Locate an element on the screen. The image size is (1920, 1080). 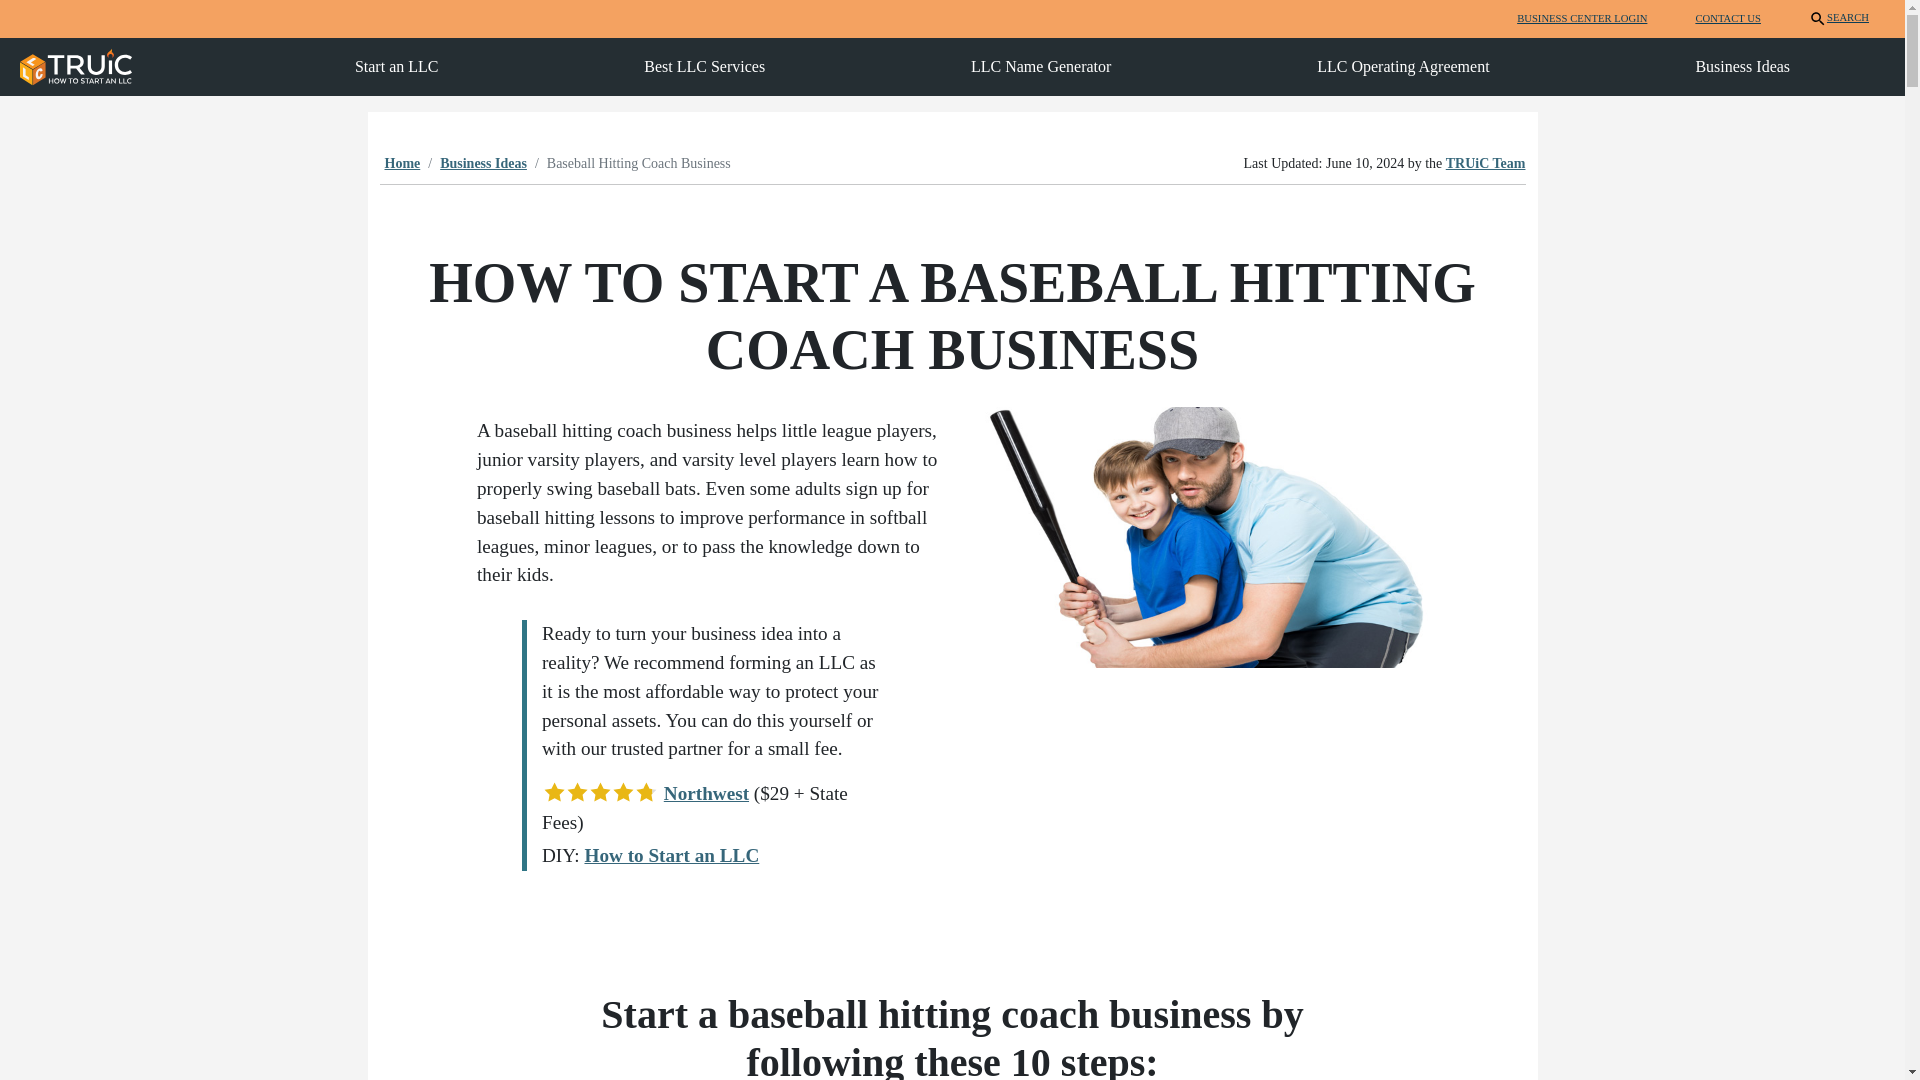
CONTACT US is located at coordinates (1728, 18).